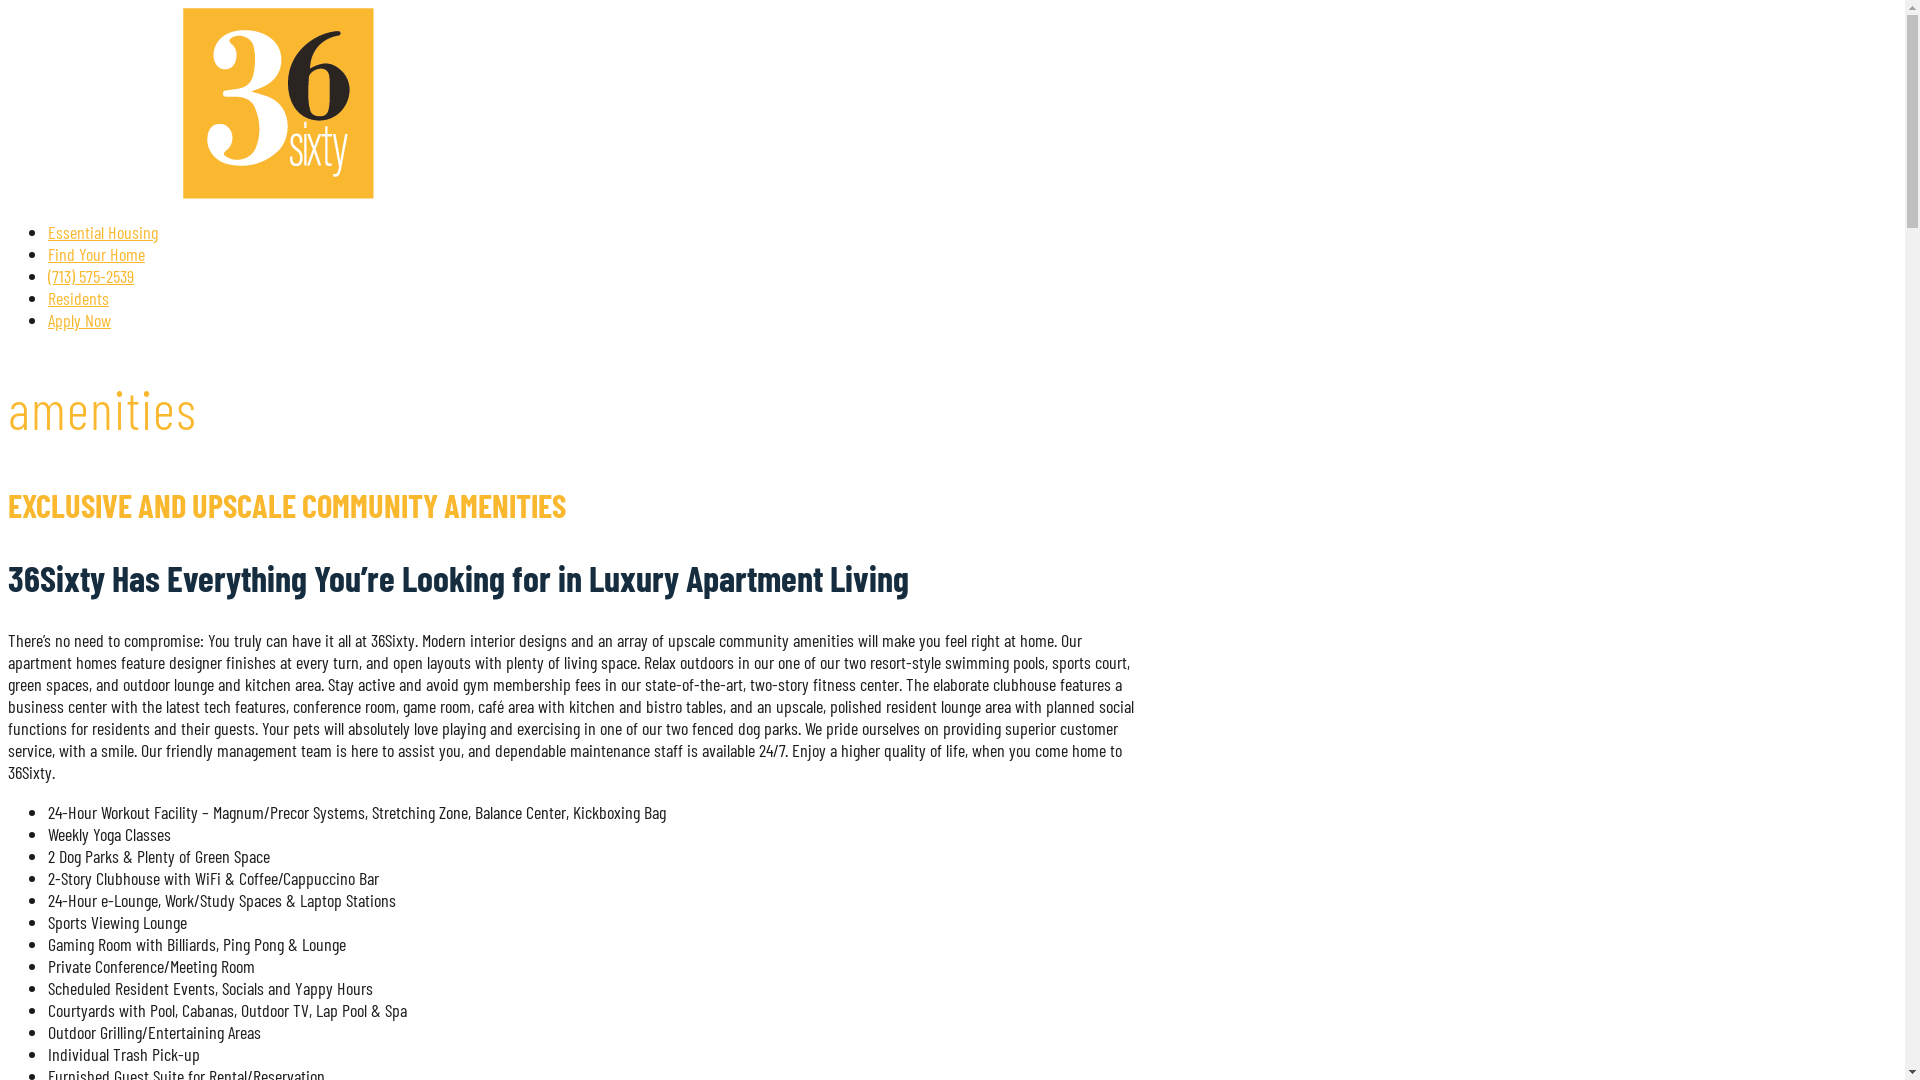 The height and width of the screenshot is (1080, 1920). Describe the element at coordinates (91, 276) in the screenshot. I see `(713) 575-2539` at that location.